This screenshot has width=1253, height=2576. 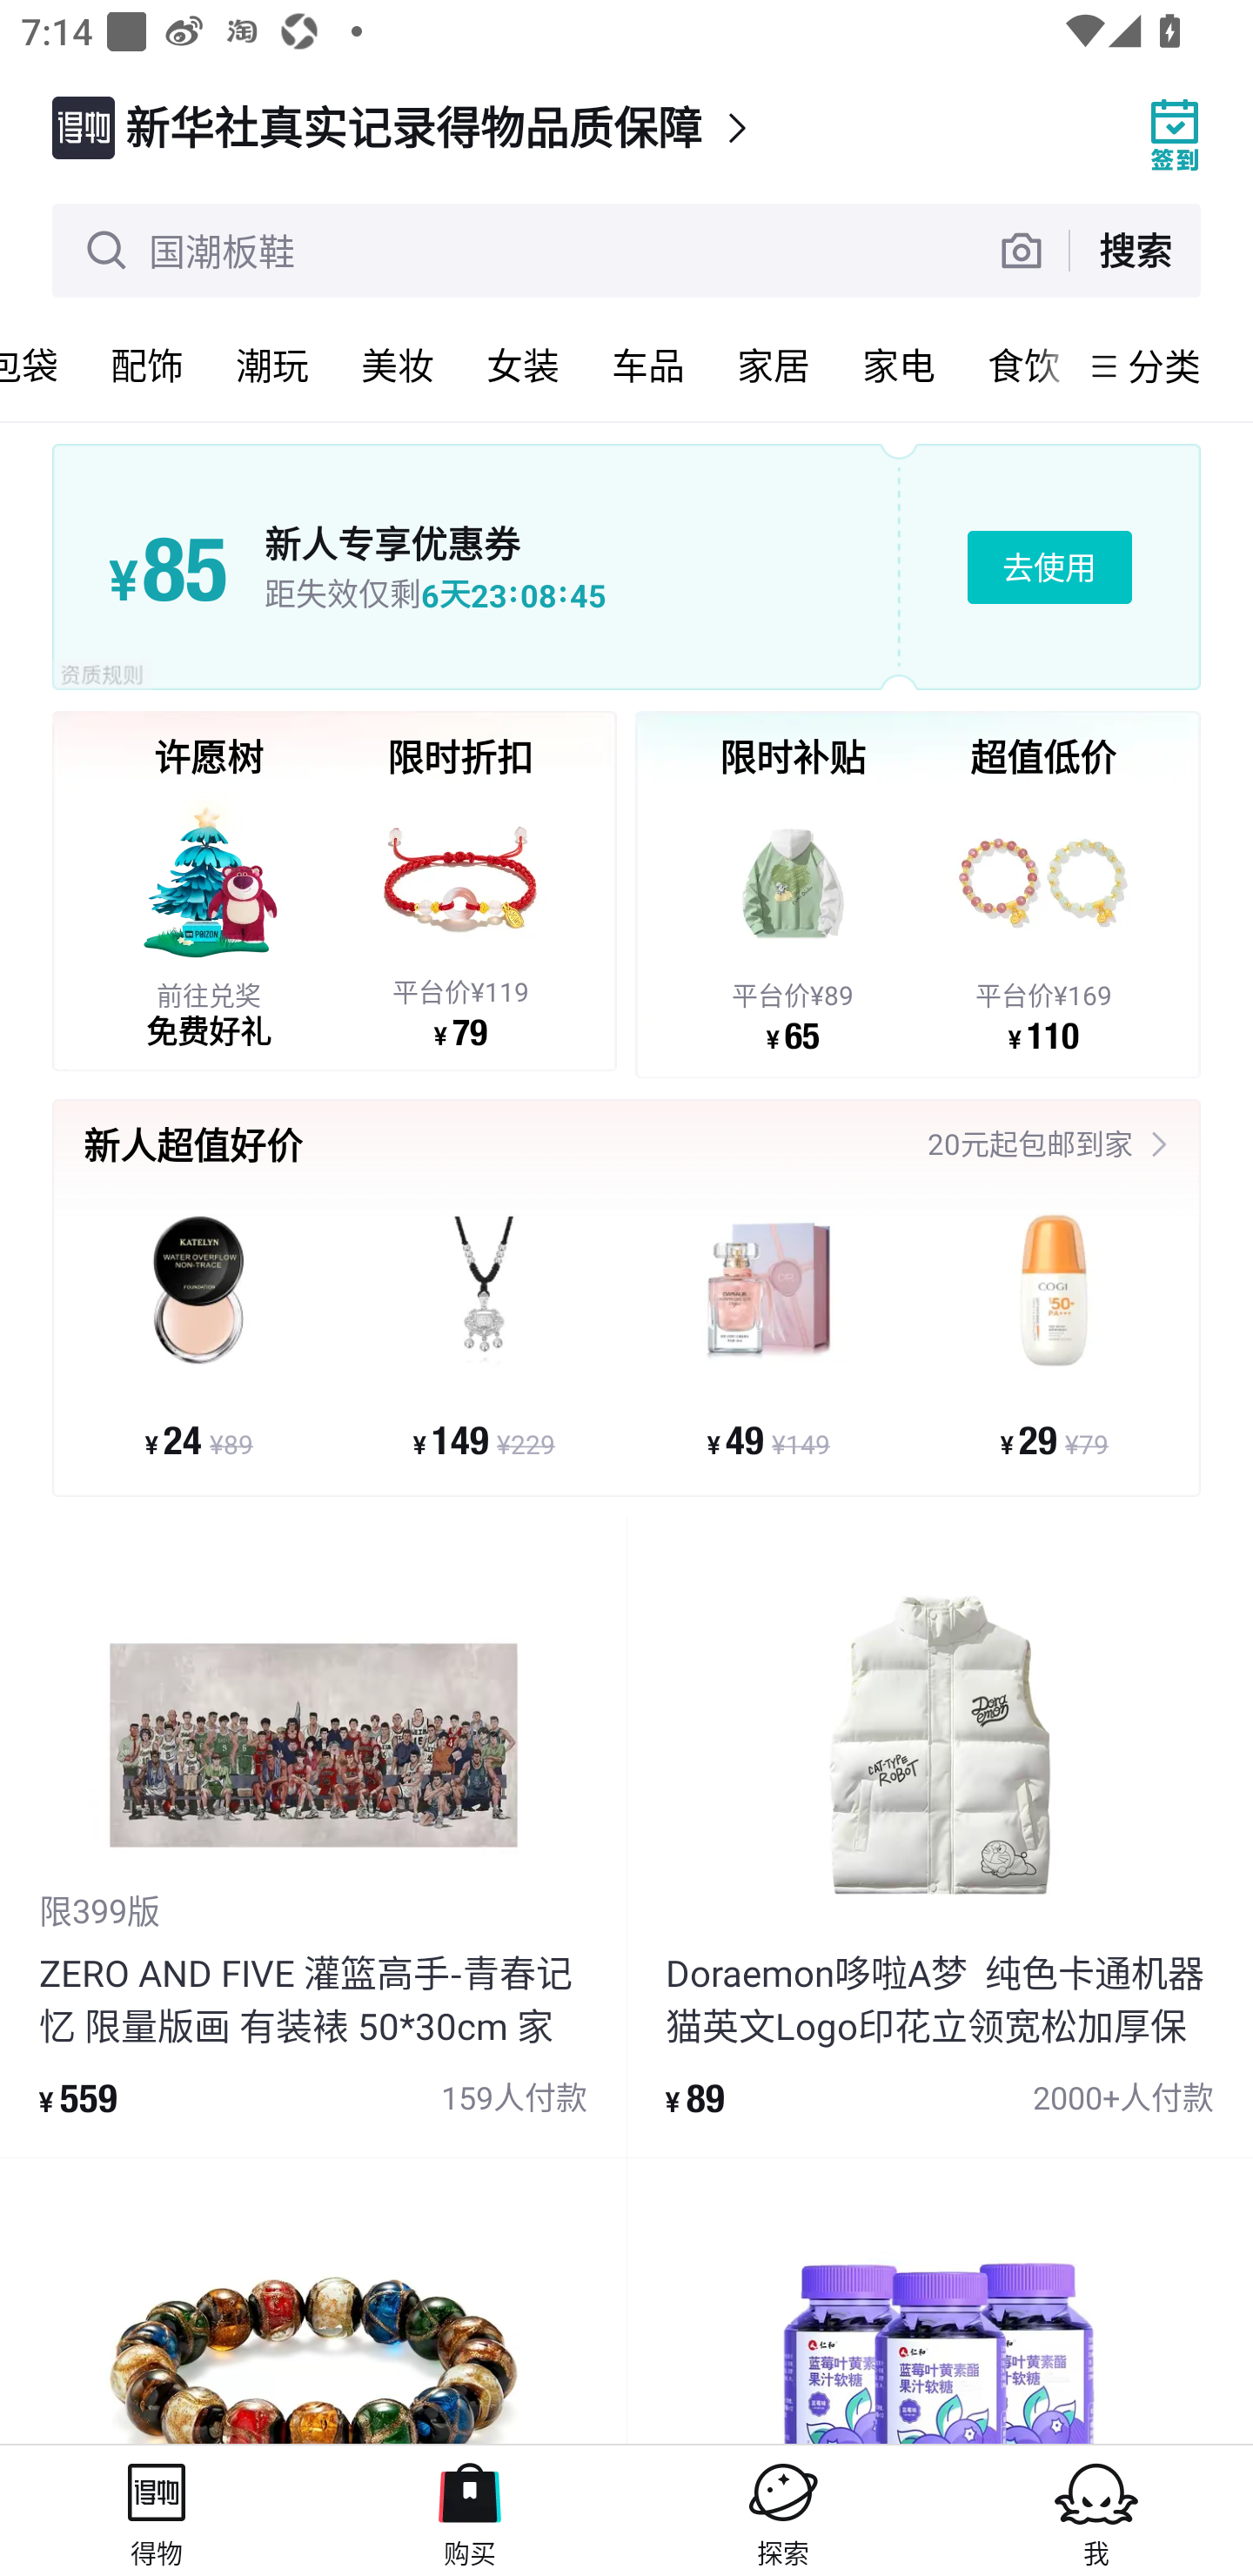 What do you see at coordinates (198, 1335) in the screenshot?
I see `¥ 24 ¥89` at bounding box center [198, 1335].